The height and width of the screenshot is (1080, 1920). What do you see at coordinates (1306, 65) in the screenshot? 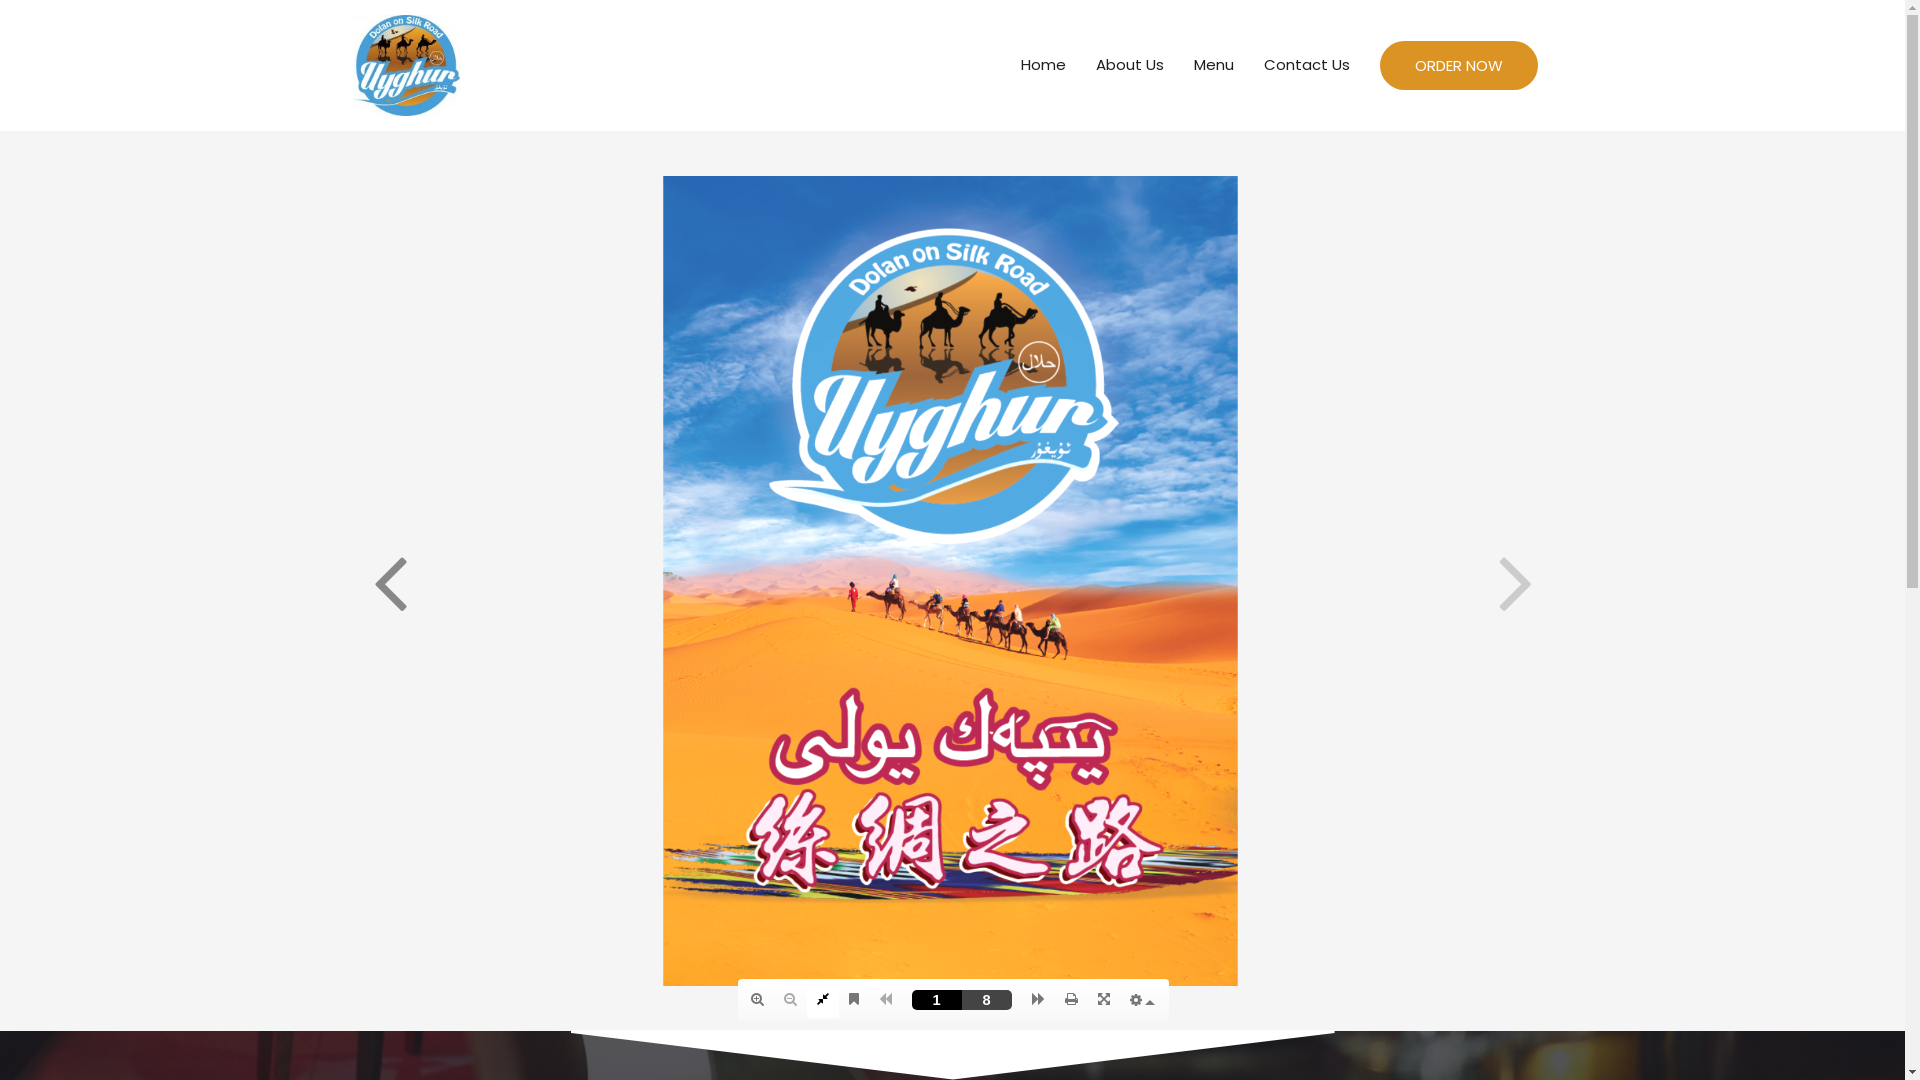
I see `Contact Us` at bounding box center [1306, 65].